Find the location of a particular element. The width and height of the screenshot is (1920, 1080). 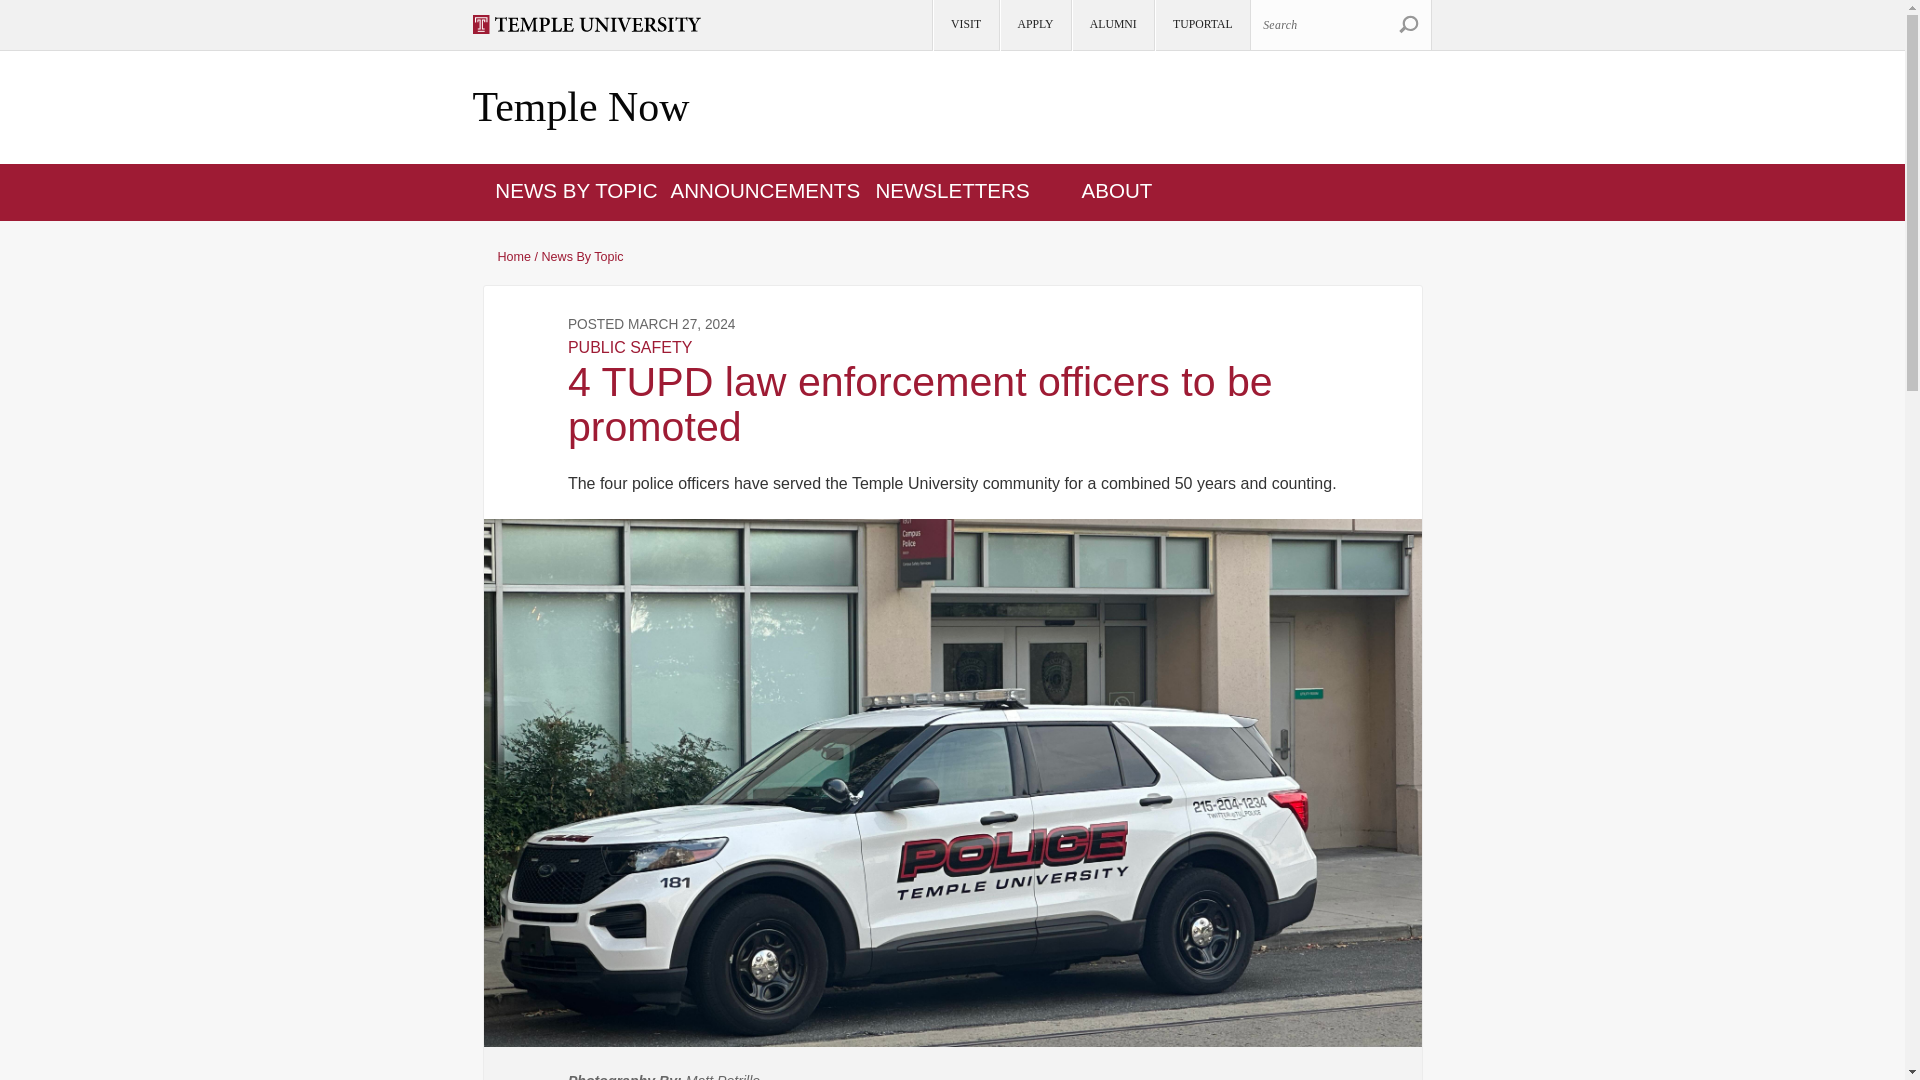

Visit Temple.edu is located at coordinates (595, 24).